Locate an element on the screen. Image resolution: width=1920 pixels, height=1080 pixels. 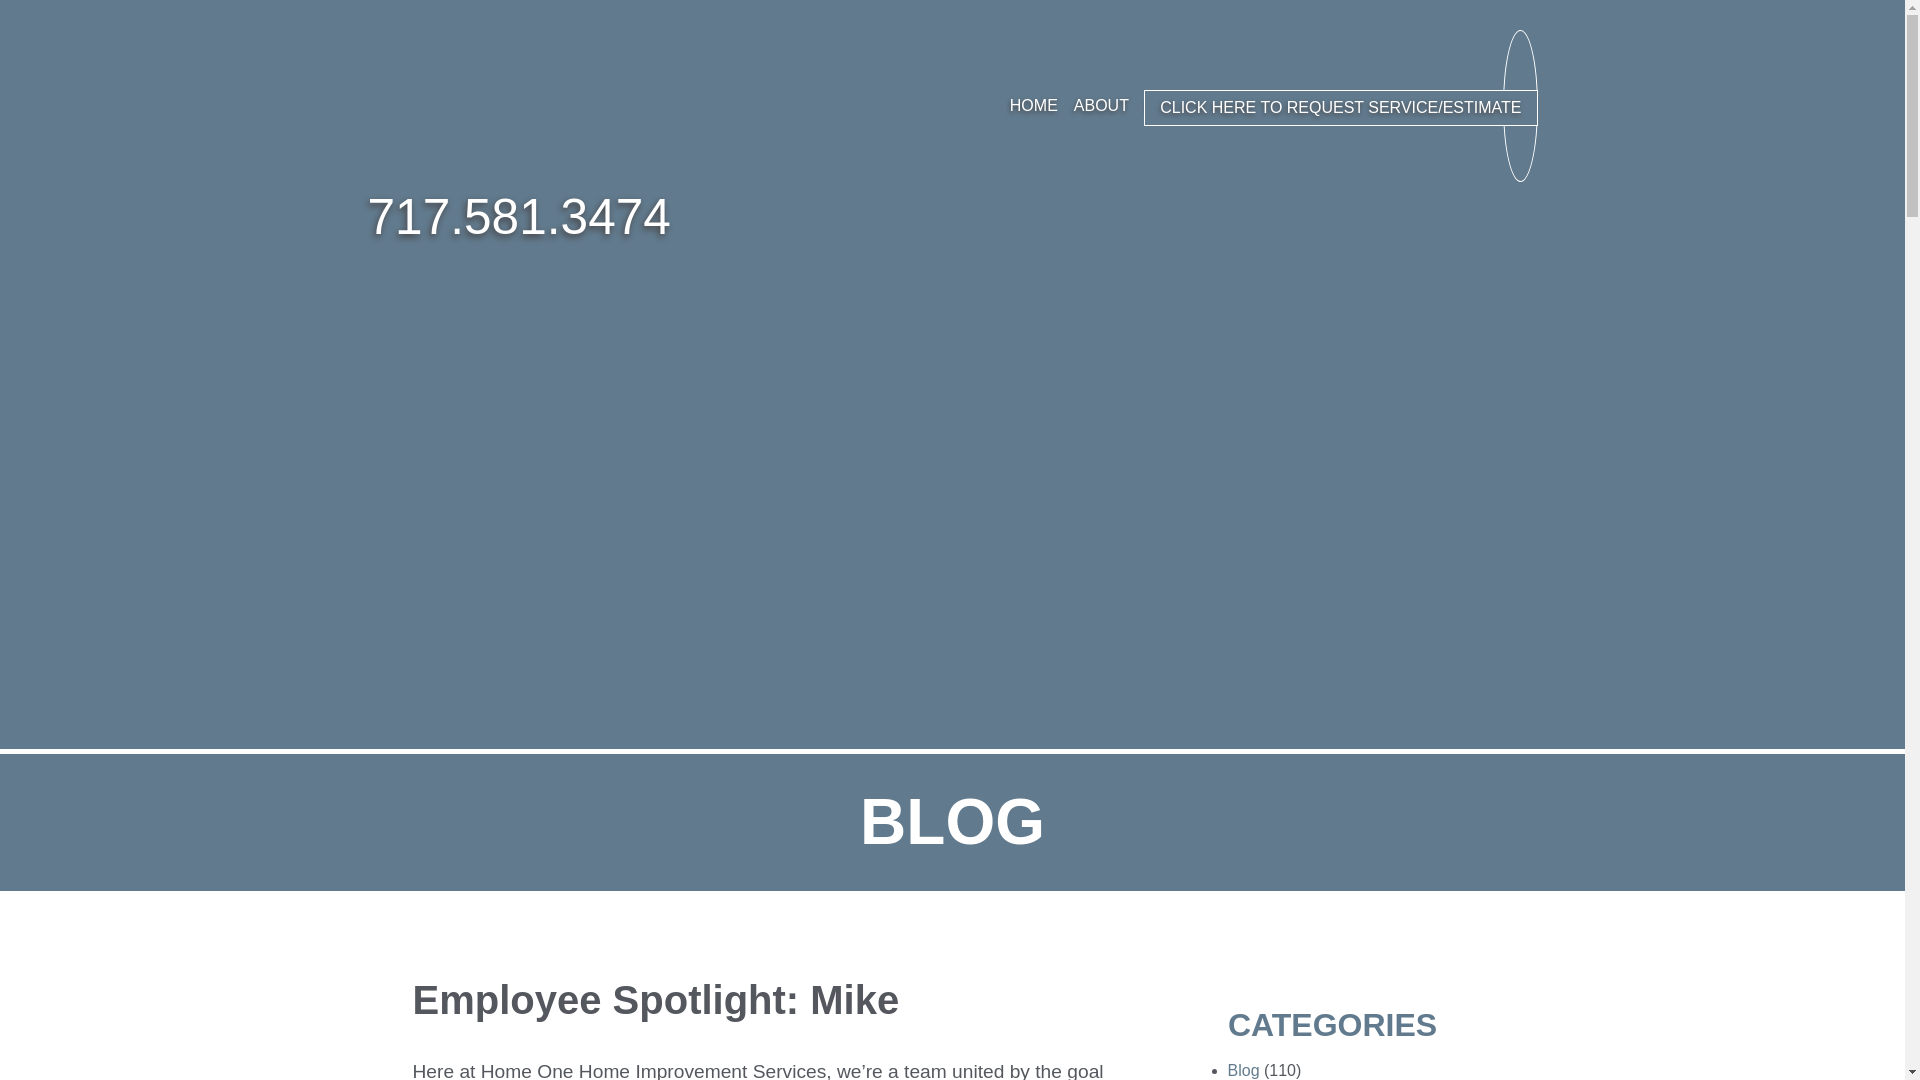
SERVICES is located at coordinates (1185, 106).